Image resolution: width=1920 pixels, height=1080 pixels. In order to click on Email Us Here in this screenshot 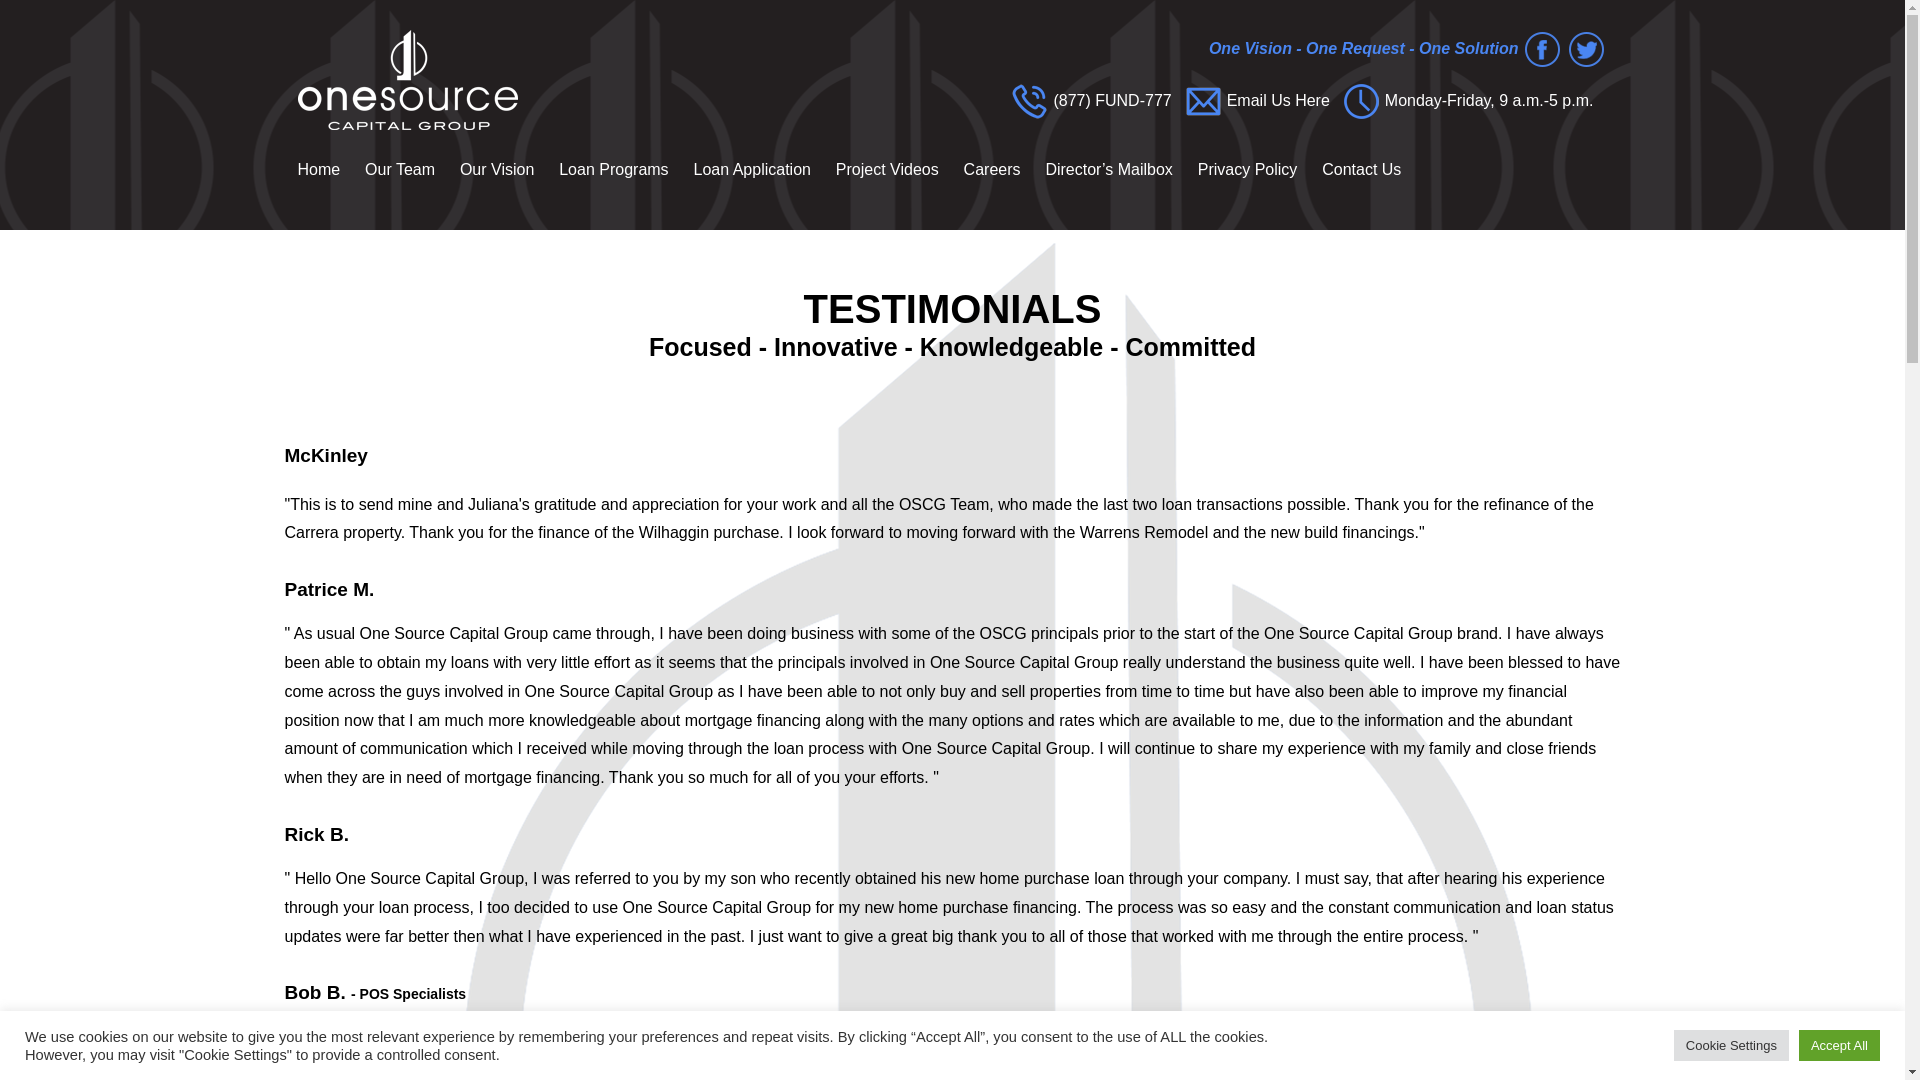, I will do `click(1278, 101)`.